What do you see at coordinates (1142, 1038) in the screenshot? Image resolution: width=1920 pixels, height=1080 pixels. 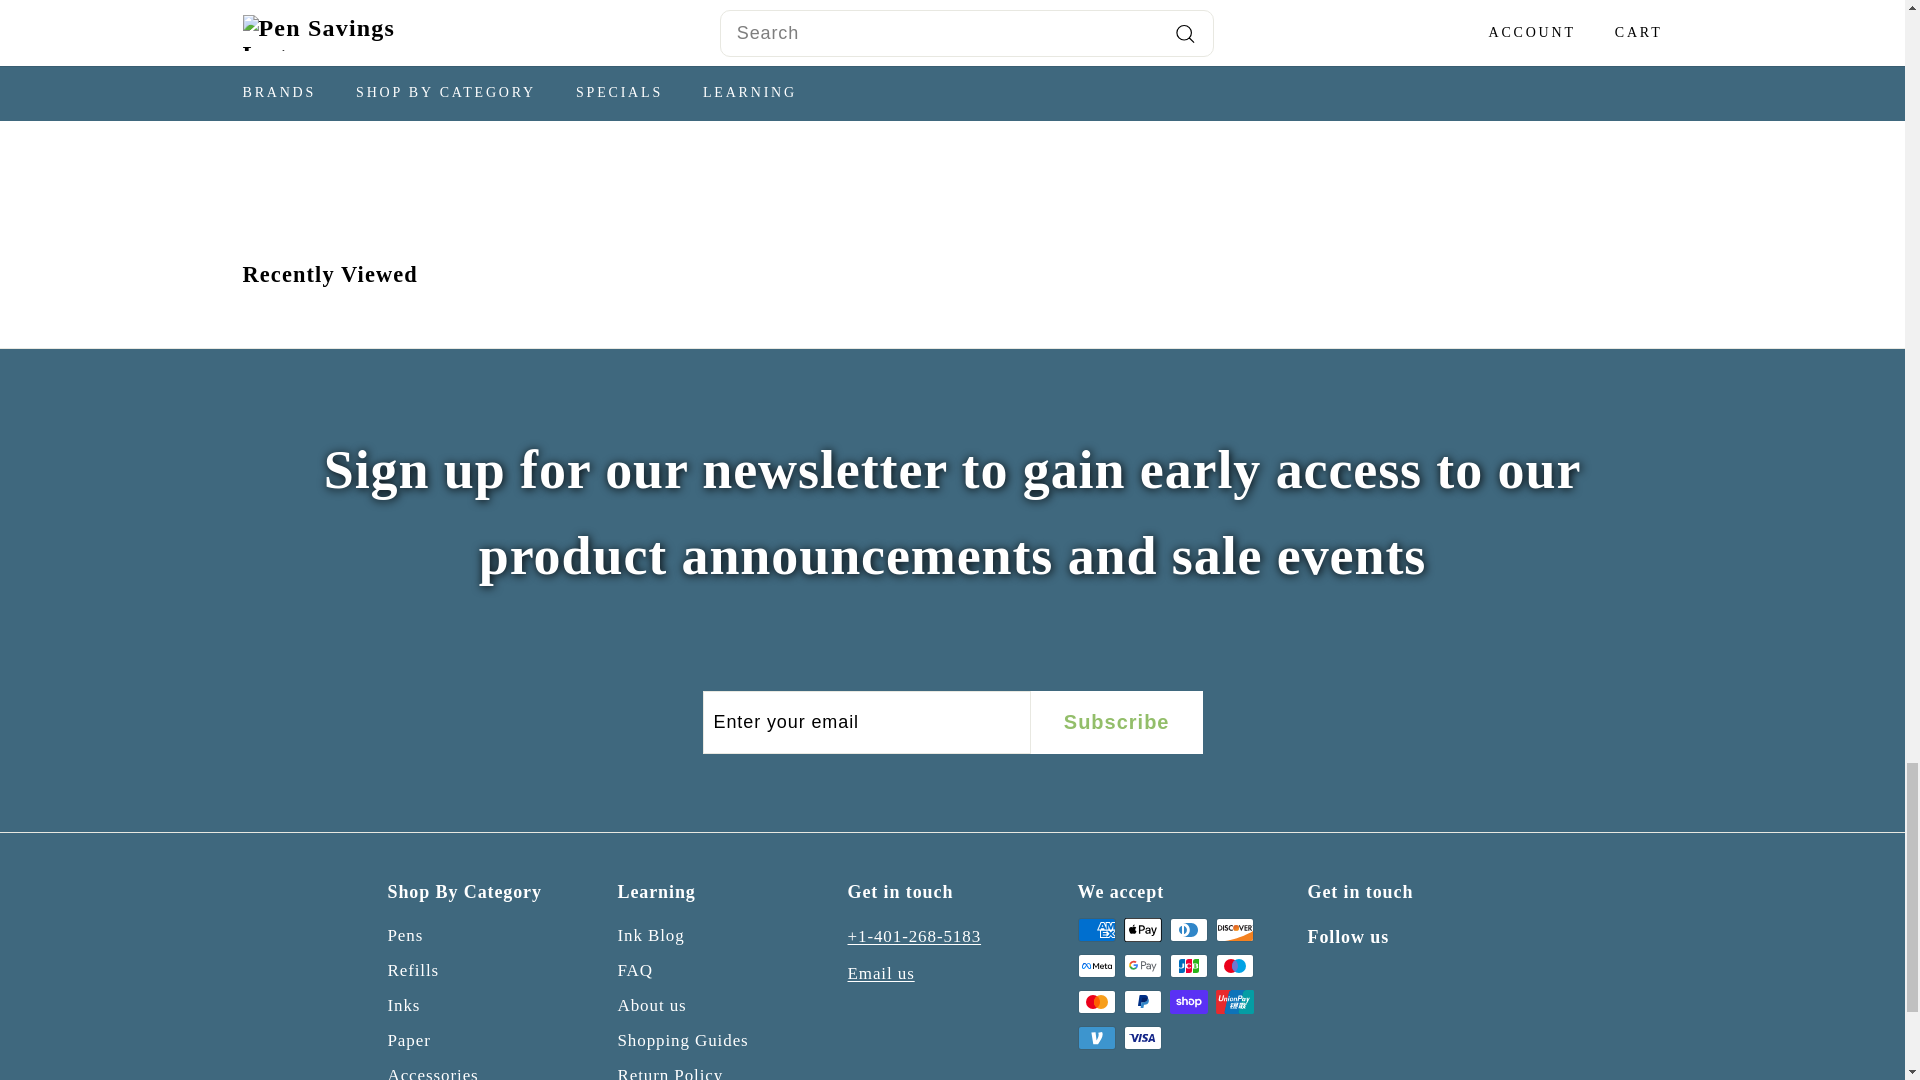 I see `Visa` at bounding box center [1142, 1038].